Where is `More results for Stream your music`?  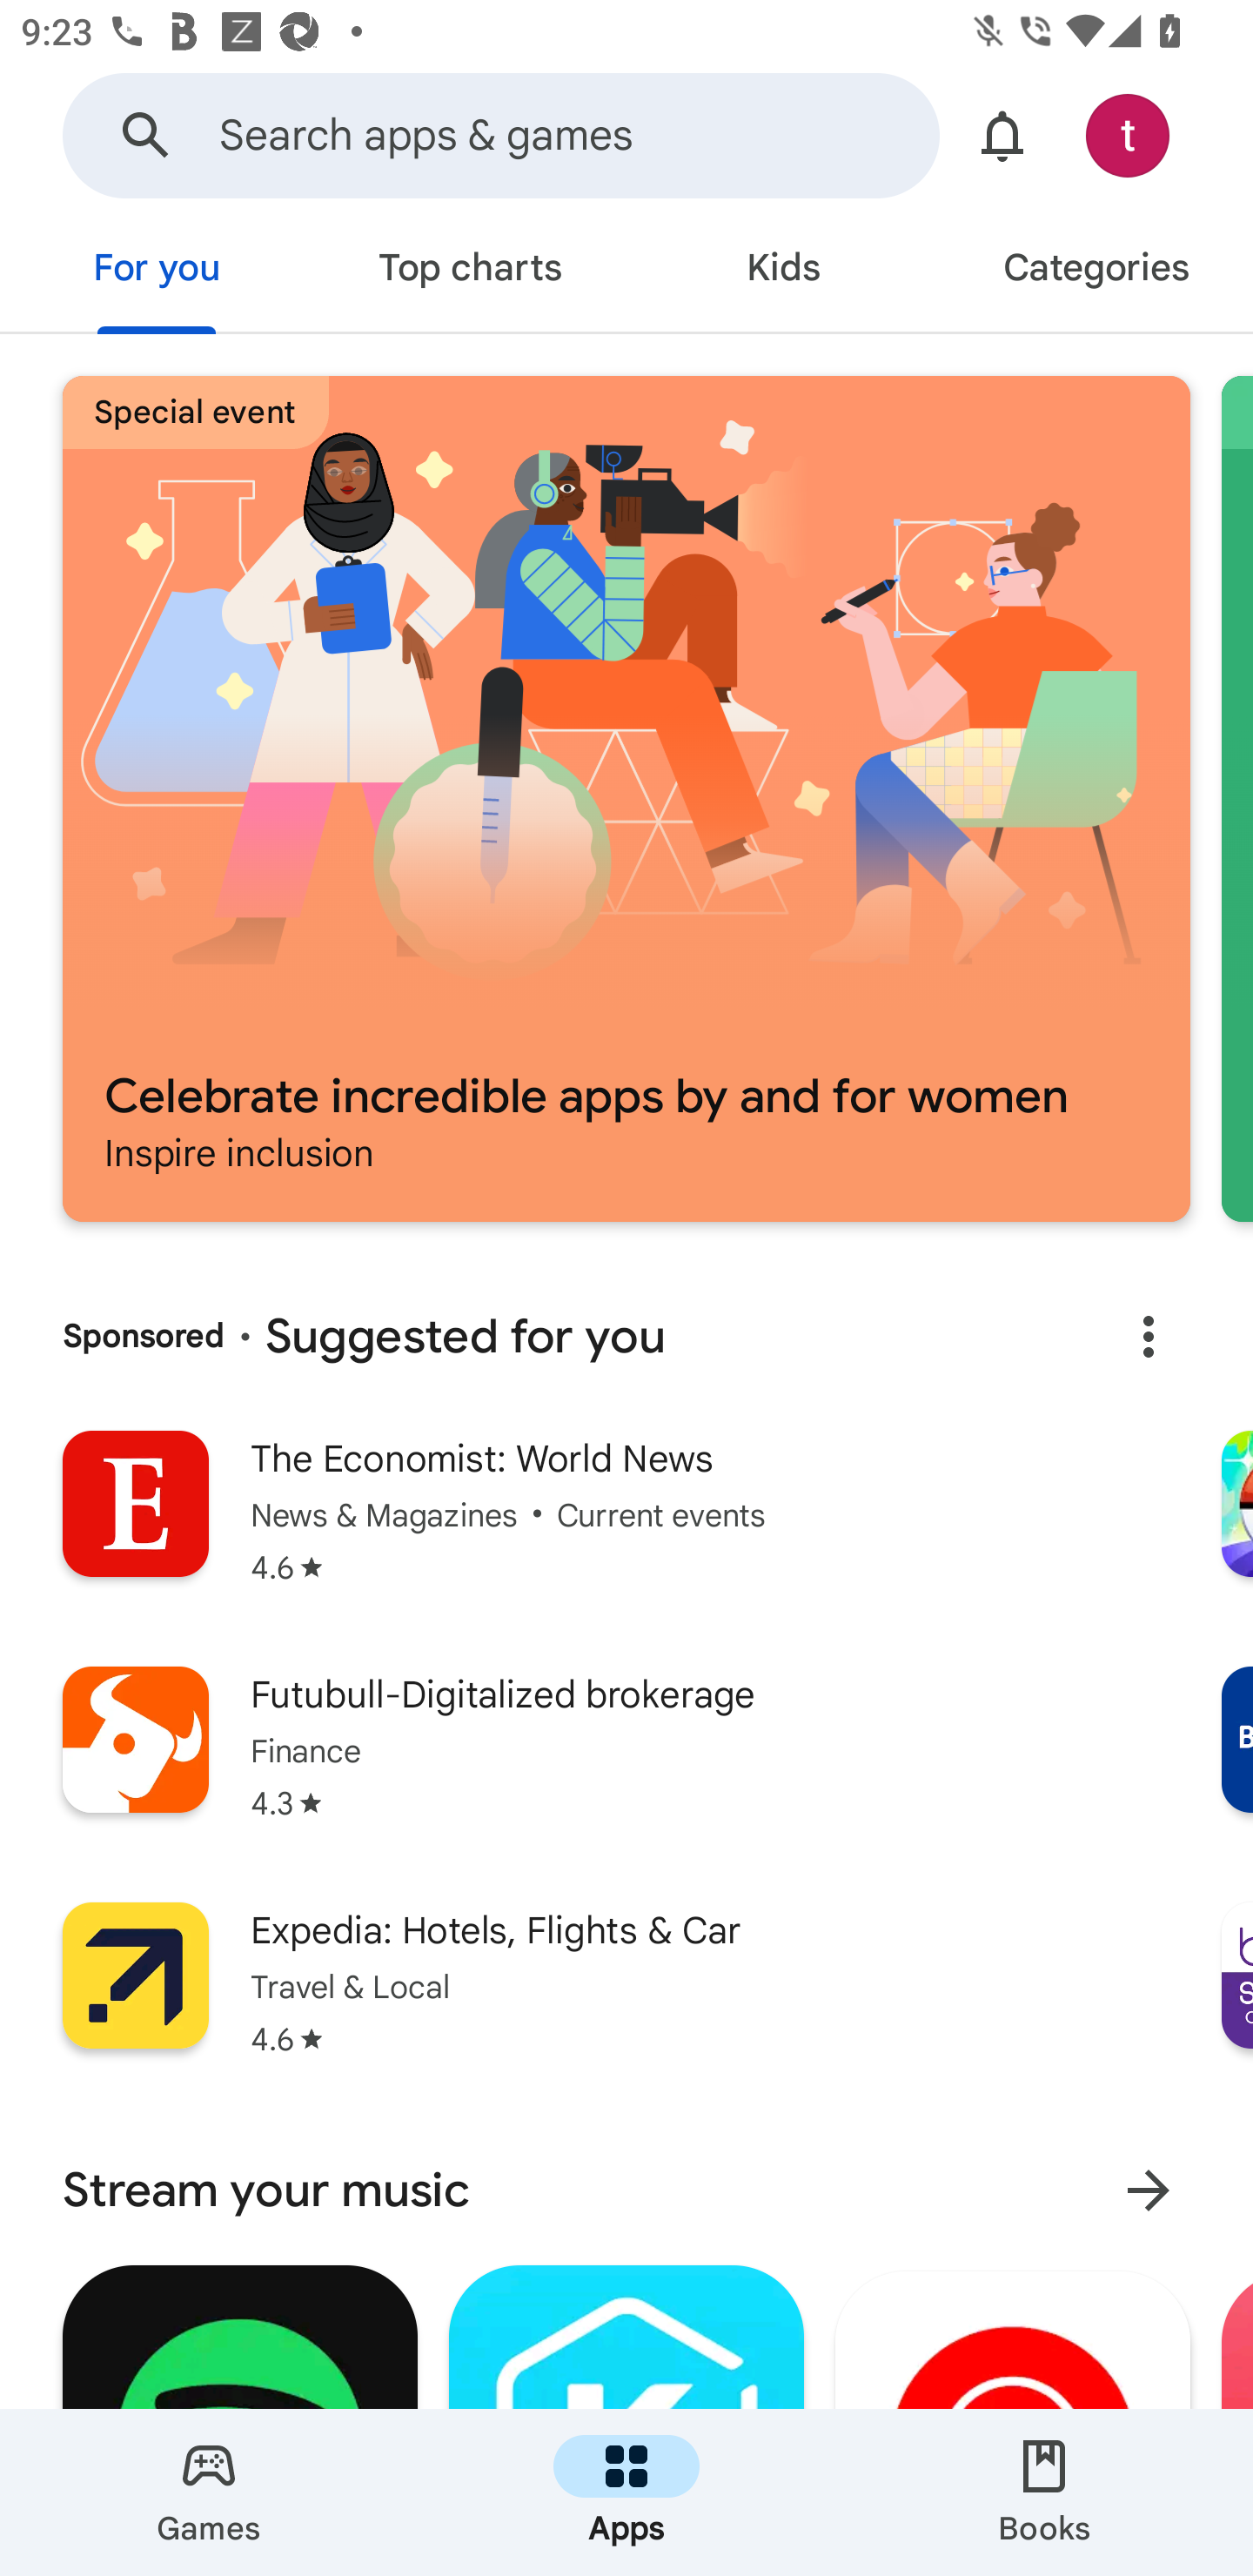 More results for Stream your music is located at coordinates (1149, 2190).